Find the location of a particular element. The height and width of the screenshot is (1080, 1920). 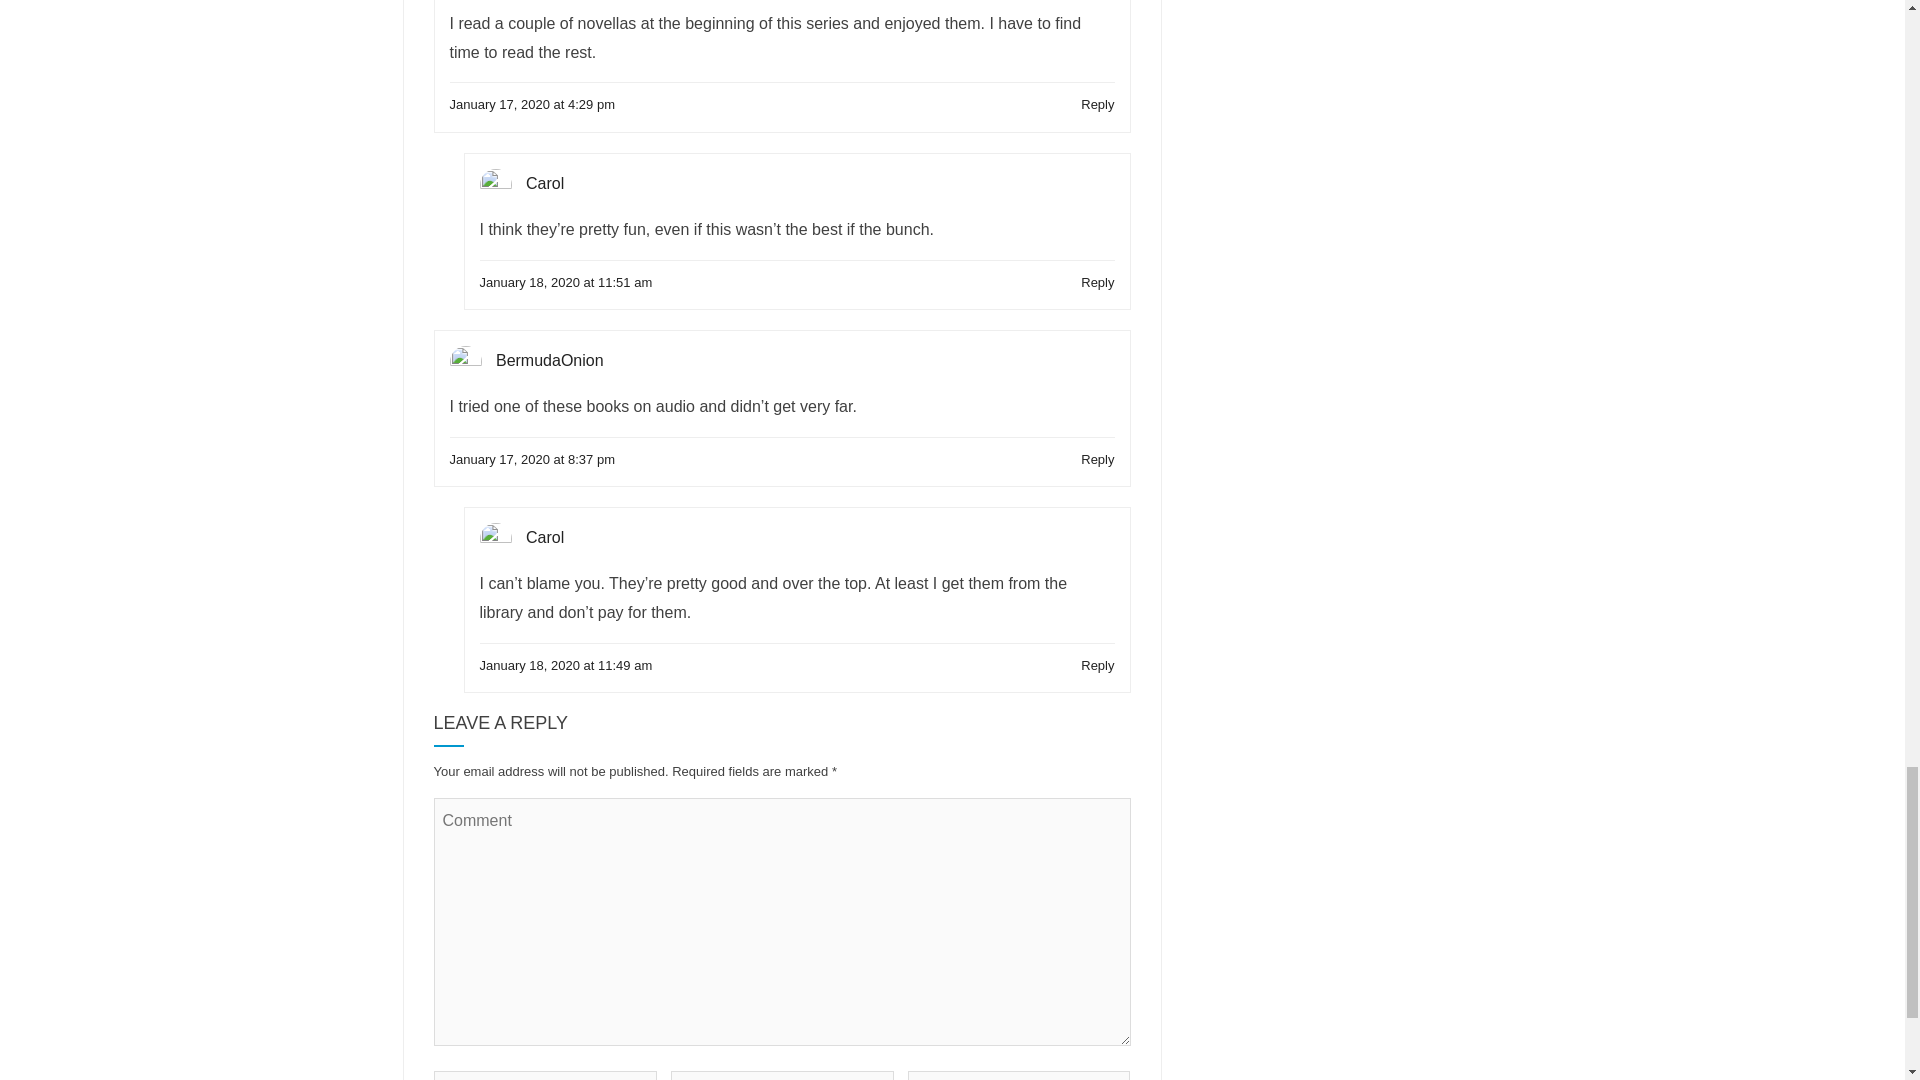

January 17, 2020 at 4:29 pm is located at coordinates (532, 104).